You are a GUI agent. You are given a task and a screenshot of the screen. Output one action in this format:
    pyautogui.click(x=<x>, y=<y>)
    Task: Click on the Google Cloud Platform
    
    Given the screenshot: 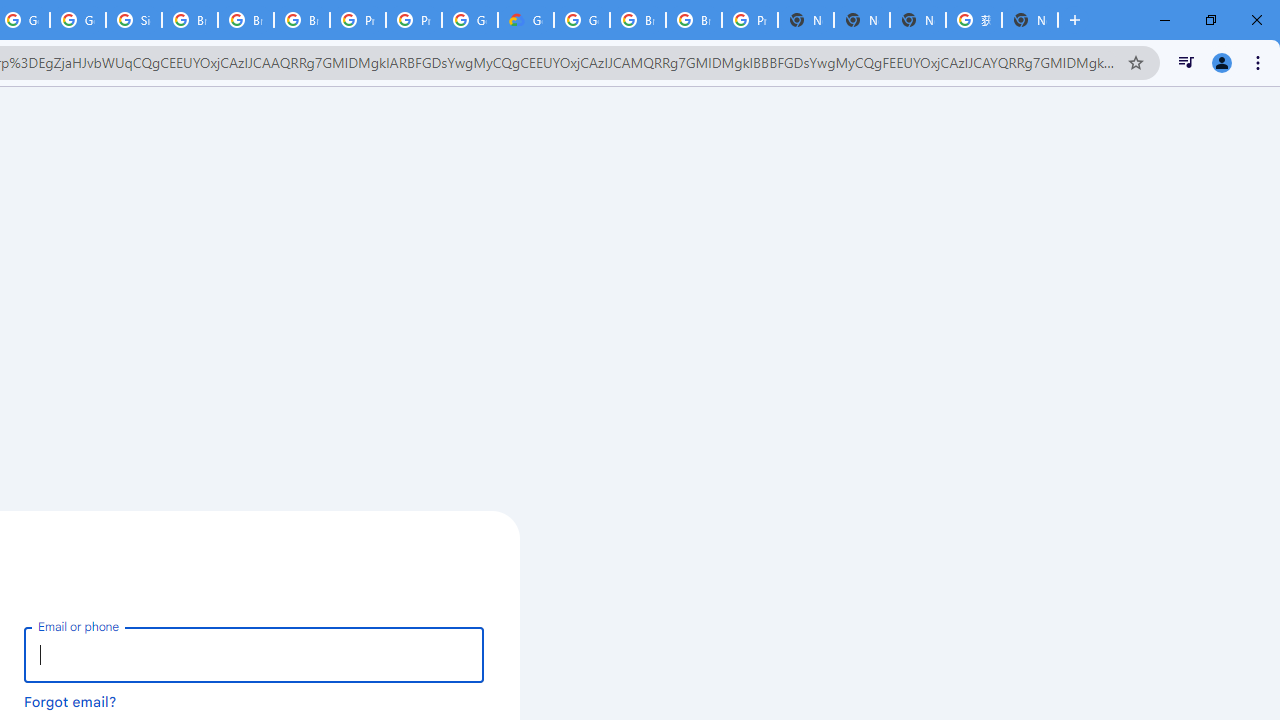 What is the action you would take?
    pyautogui.click(x=469, y=20)
    